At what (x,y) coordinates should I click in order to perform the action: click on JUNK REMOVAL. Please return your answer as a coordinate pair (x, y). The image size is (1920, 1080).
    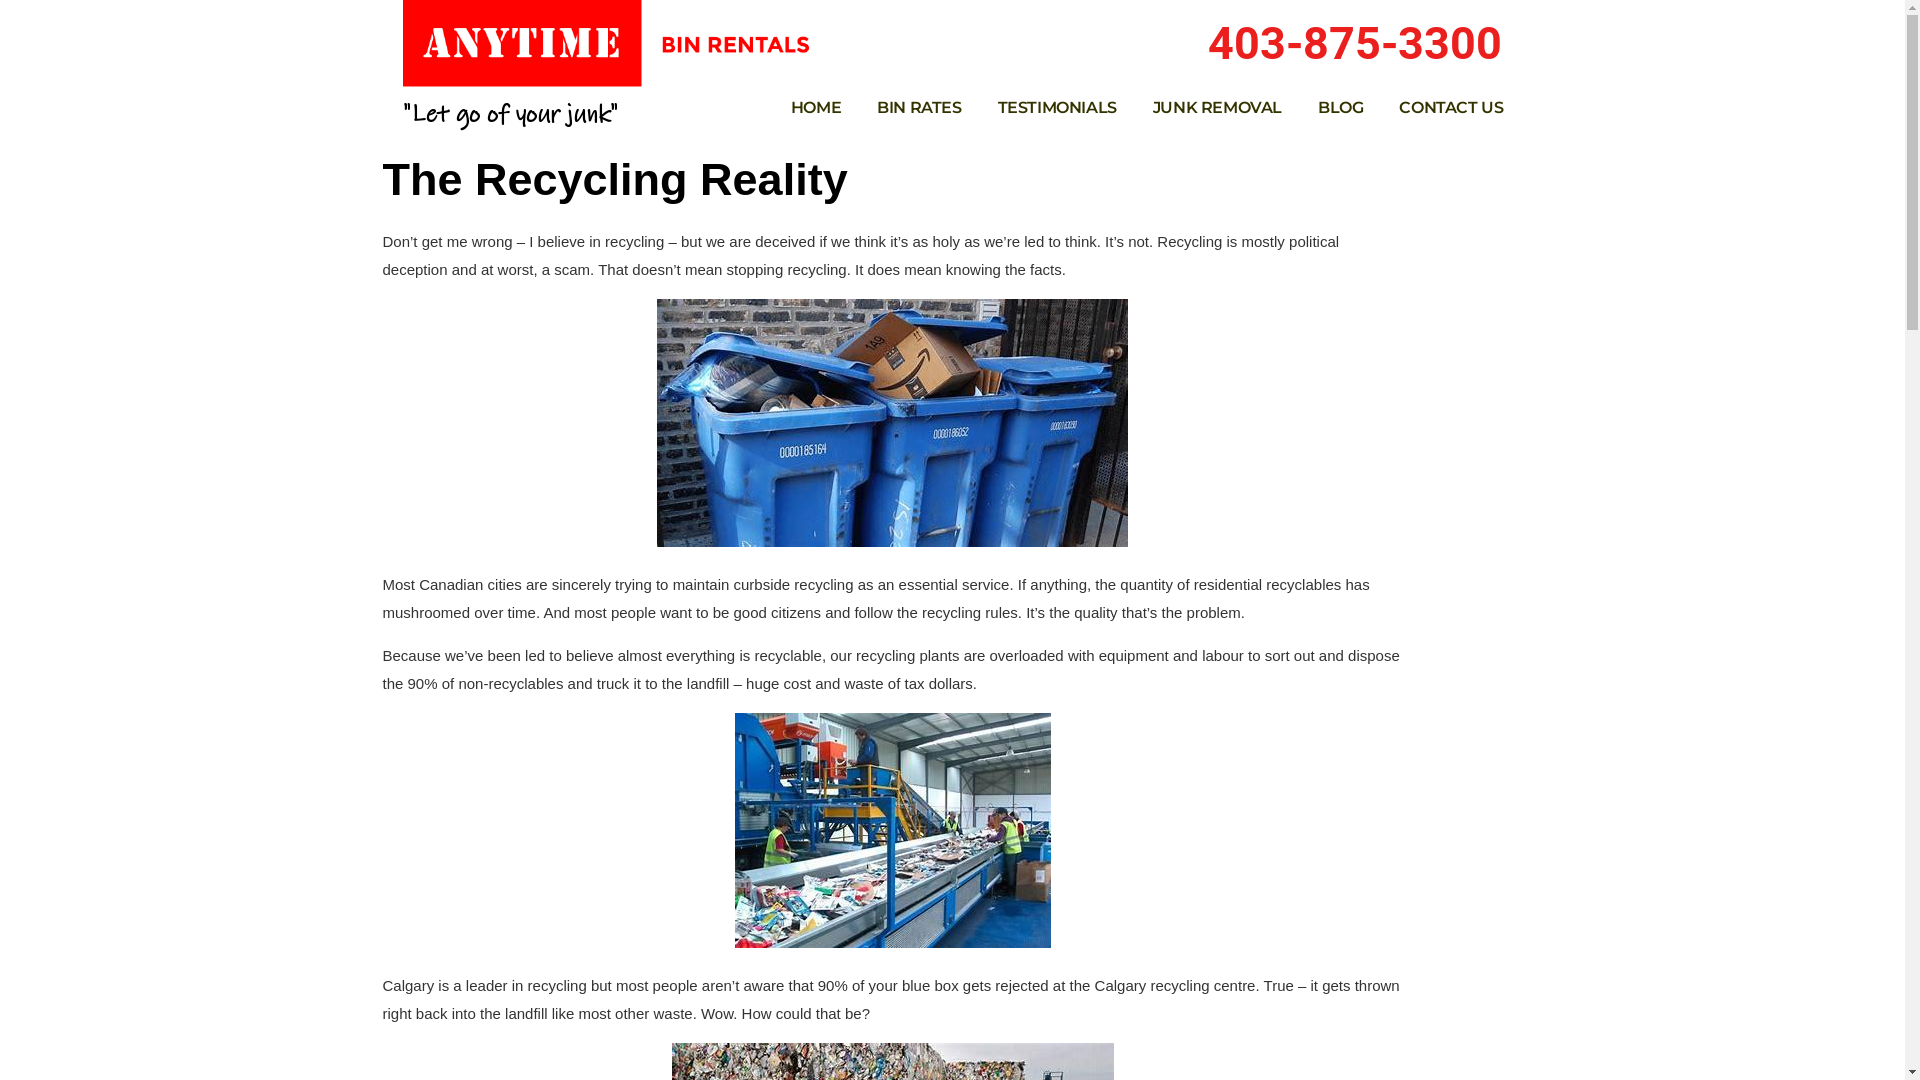
    Looking at the image, I should click on (1218, 108).